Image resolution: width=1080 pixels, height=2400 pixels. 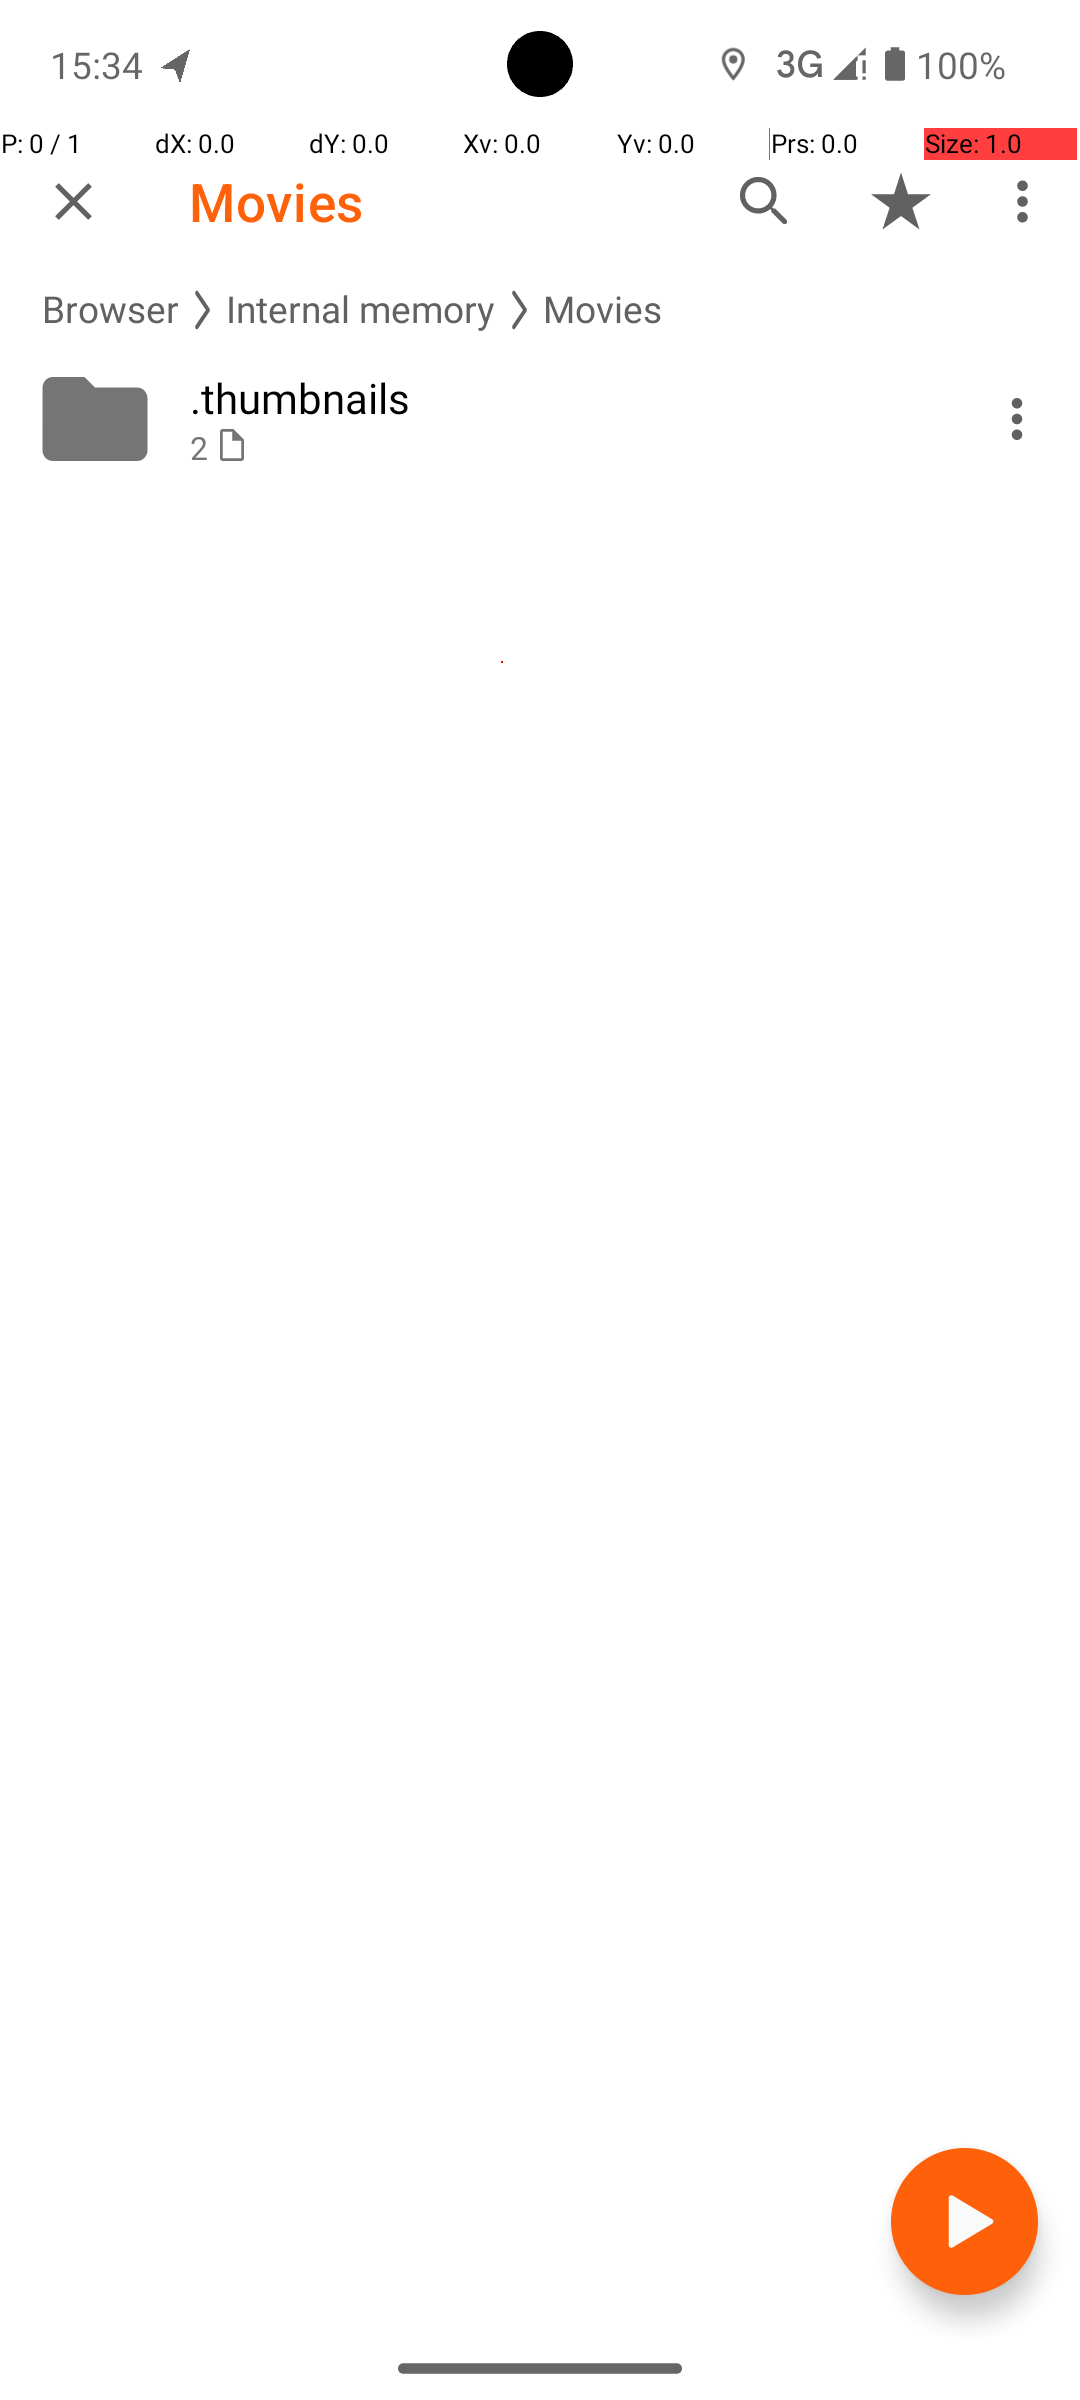 I want to click on 2 *§*, so click(x=562, y=448).